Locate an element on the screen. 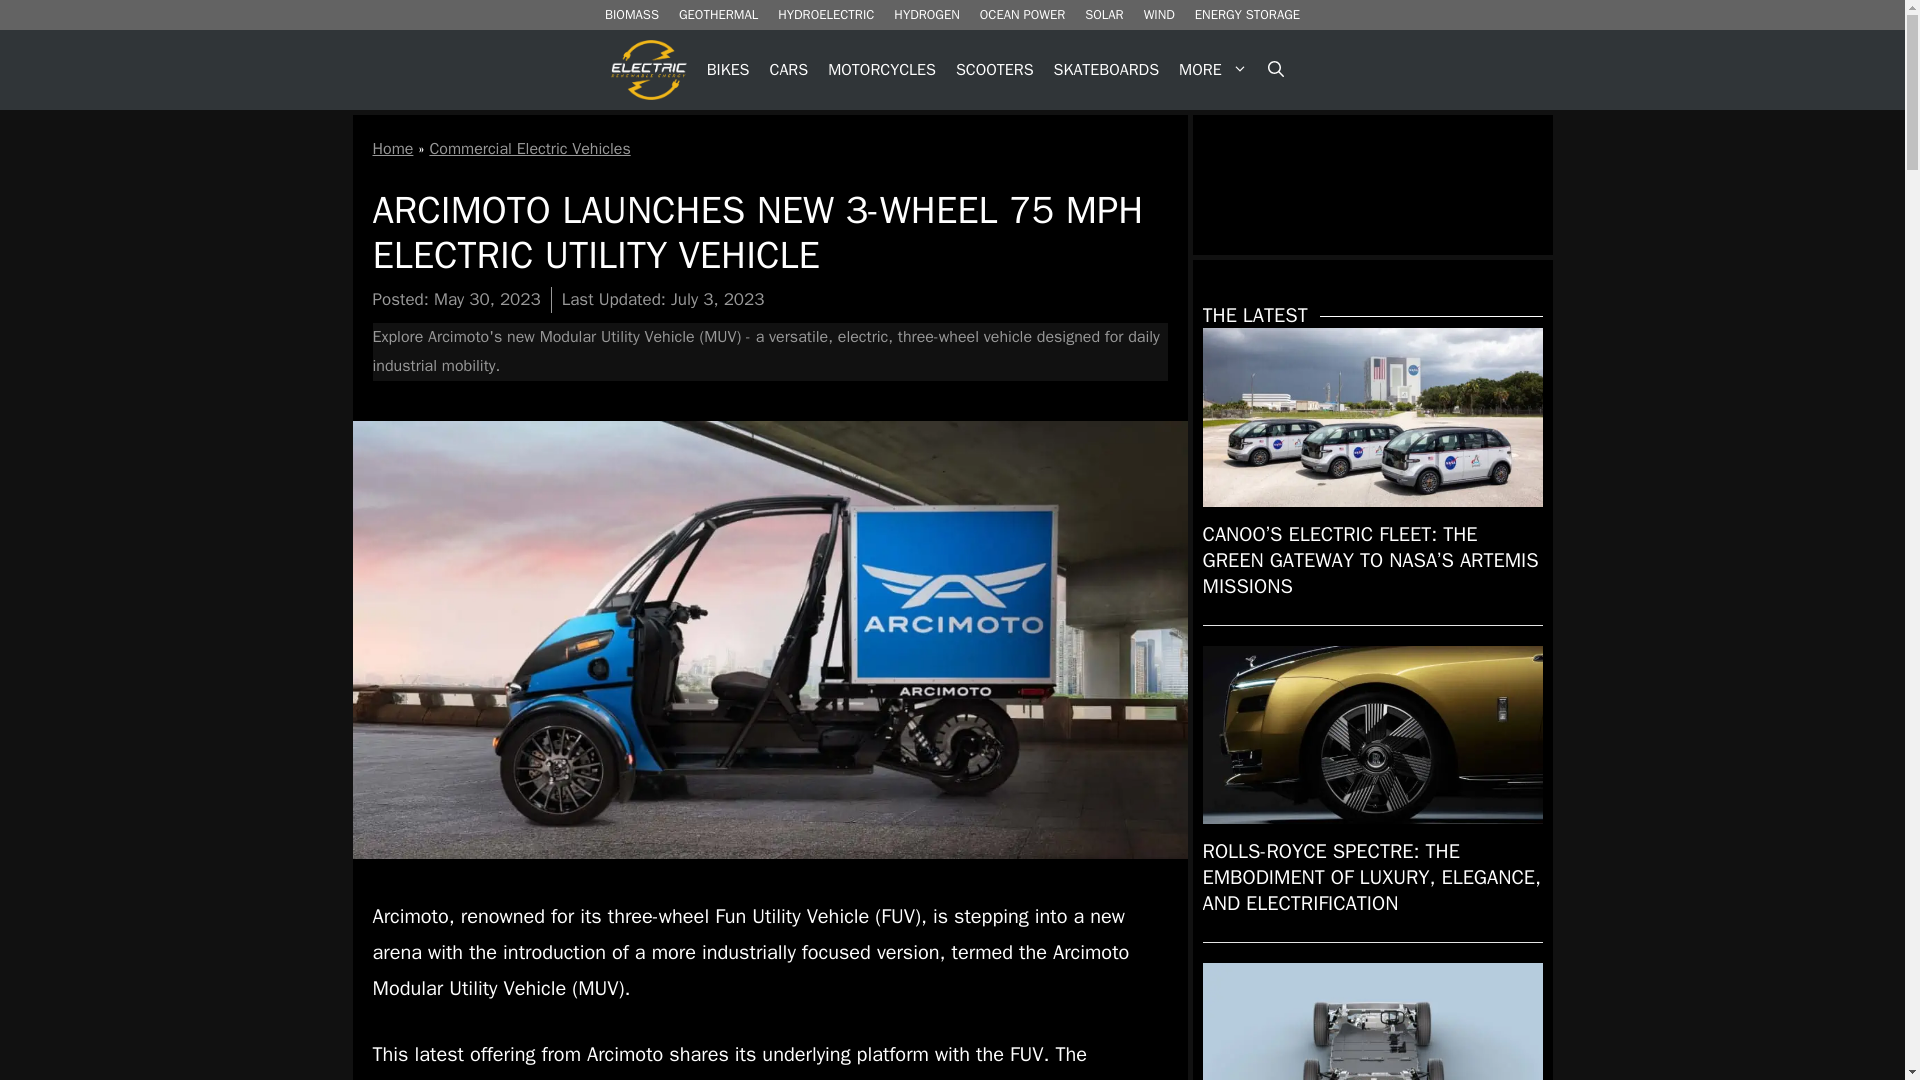 Image resolution: width=1920 pixels, height=1080 pixels. HYDROGEN is located at coordinates (926, 15).